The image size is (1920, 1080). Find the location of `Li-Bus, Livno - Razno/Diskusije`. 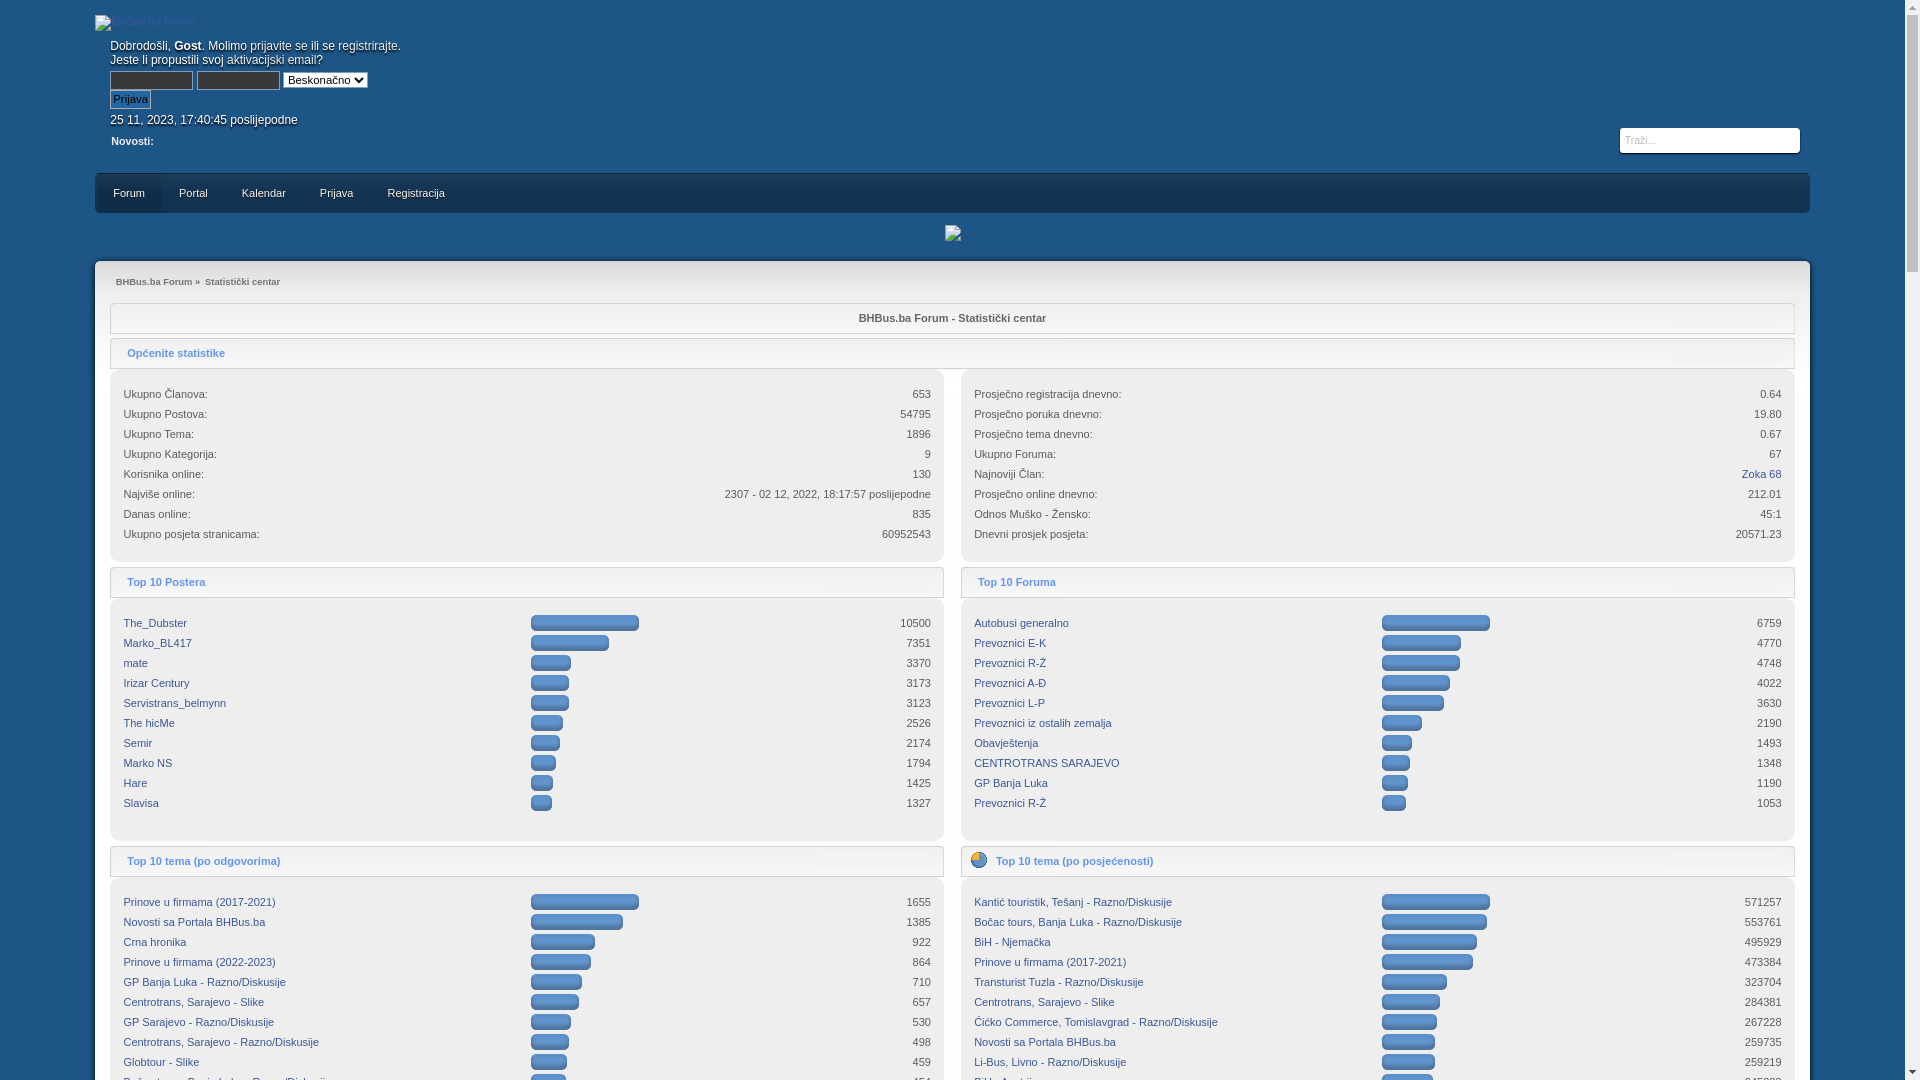

Li-Bus, Livno - Razno/Diskusije is located at coordinates (1050, 1062).